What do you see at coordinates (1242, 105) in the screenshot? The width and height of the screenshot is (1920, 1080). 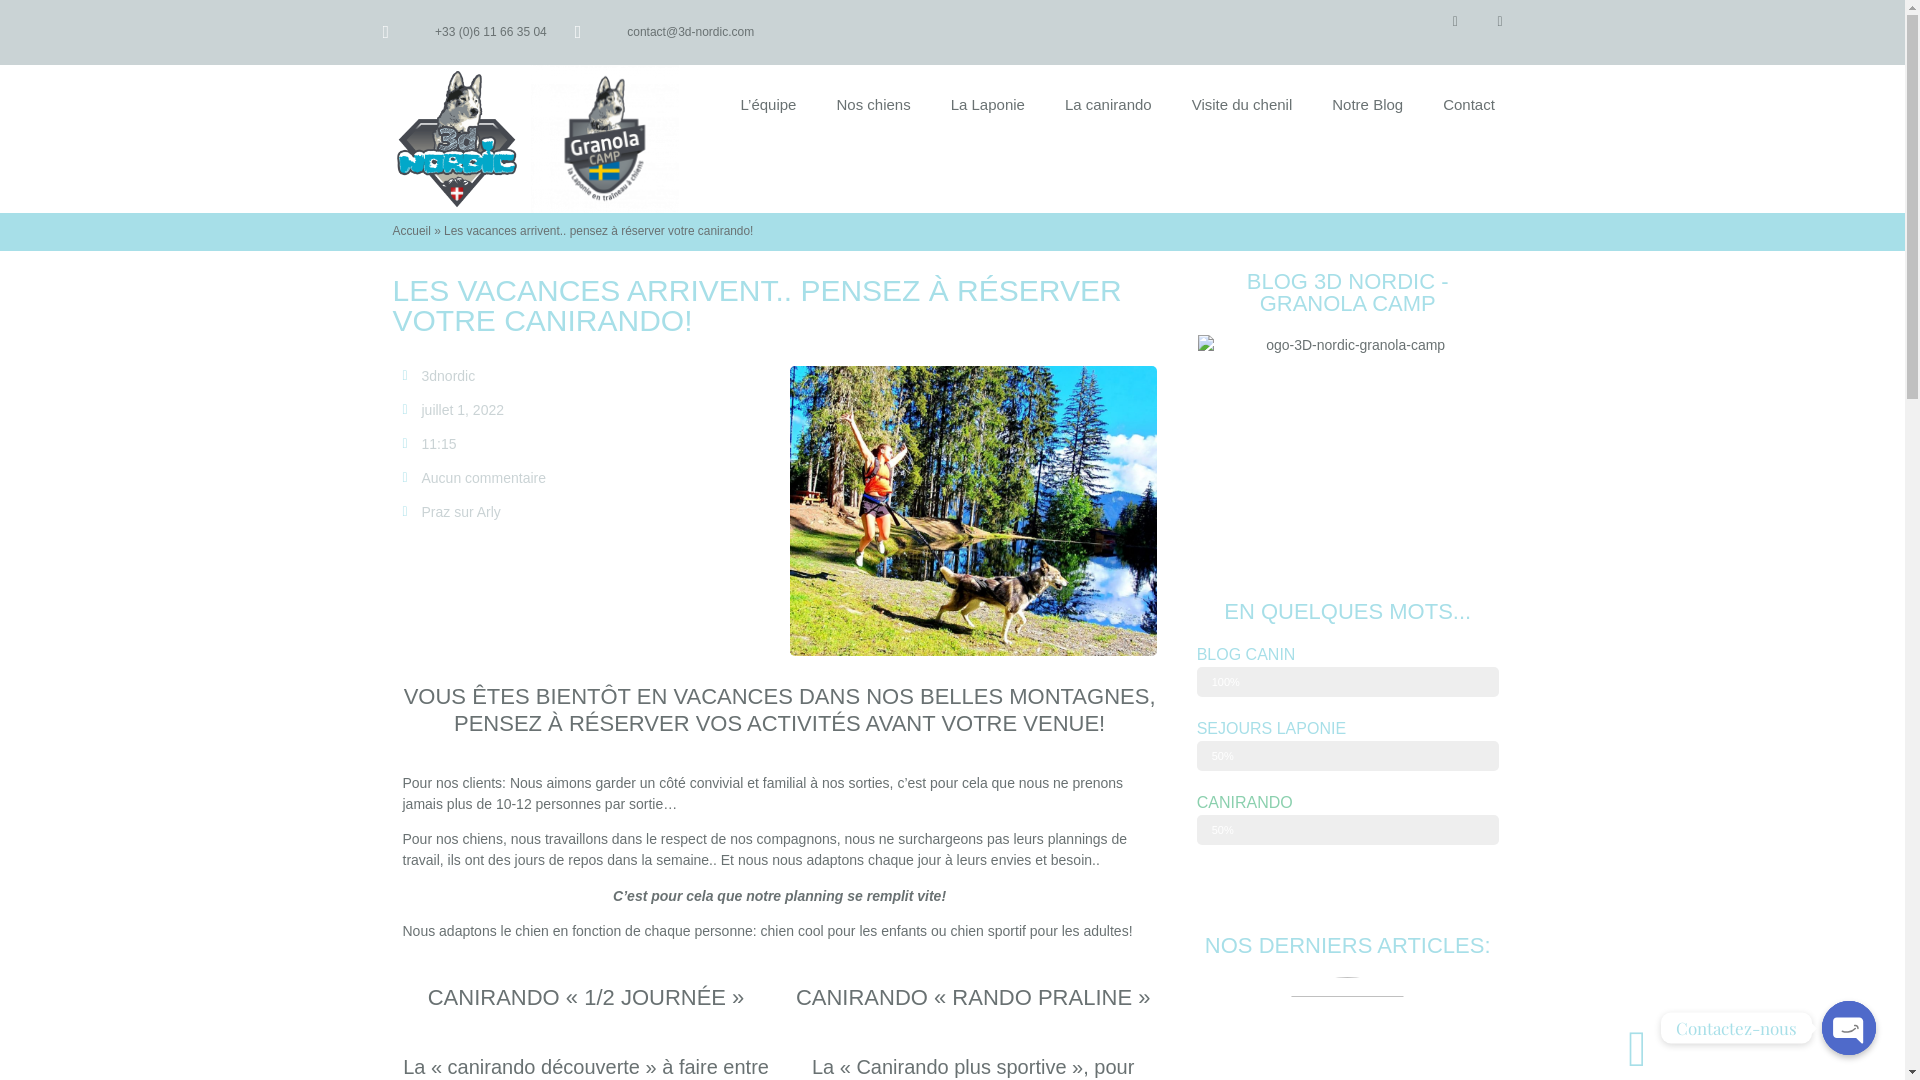 I see `Visite du chenil` at bounding box center [1242, 105].